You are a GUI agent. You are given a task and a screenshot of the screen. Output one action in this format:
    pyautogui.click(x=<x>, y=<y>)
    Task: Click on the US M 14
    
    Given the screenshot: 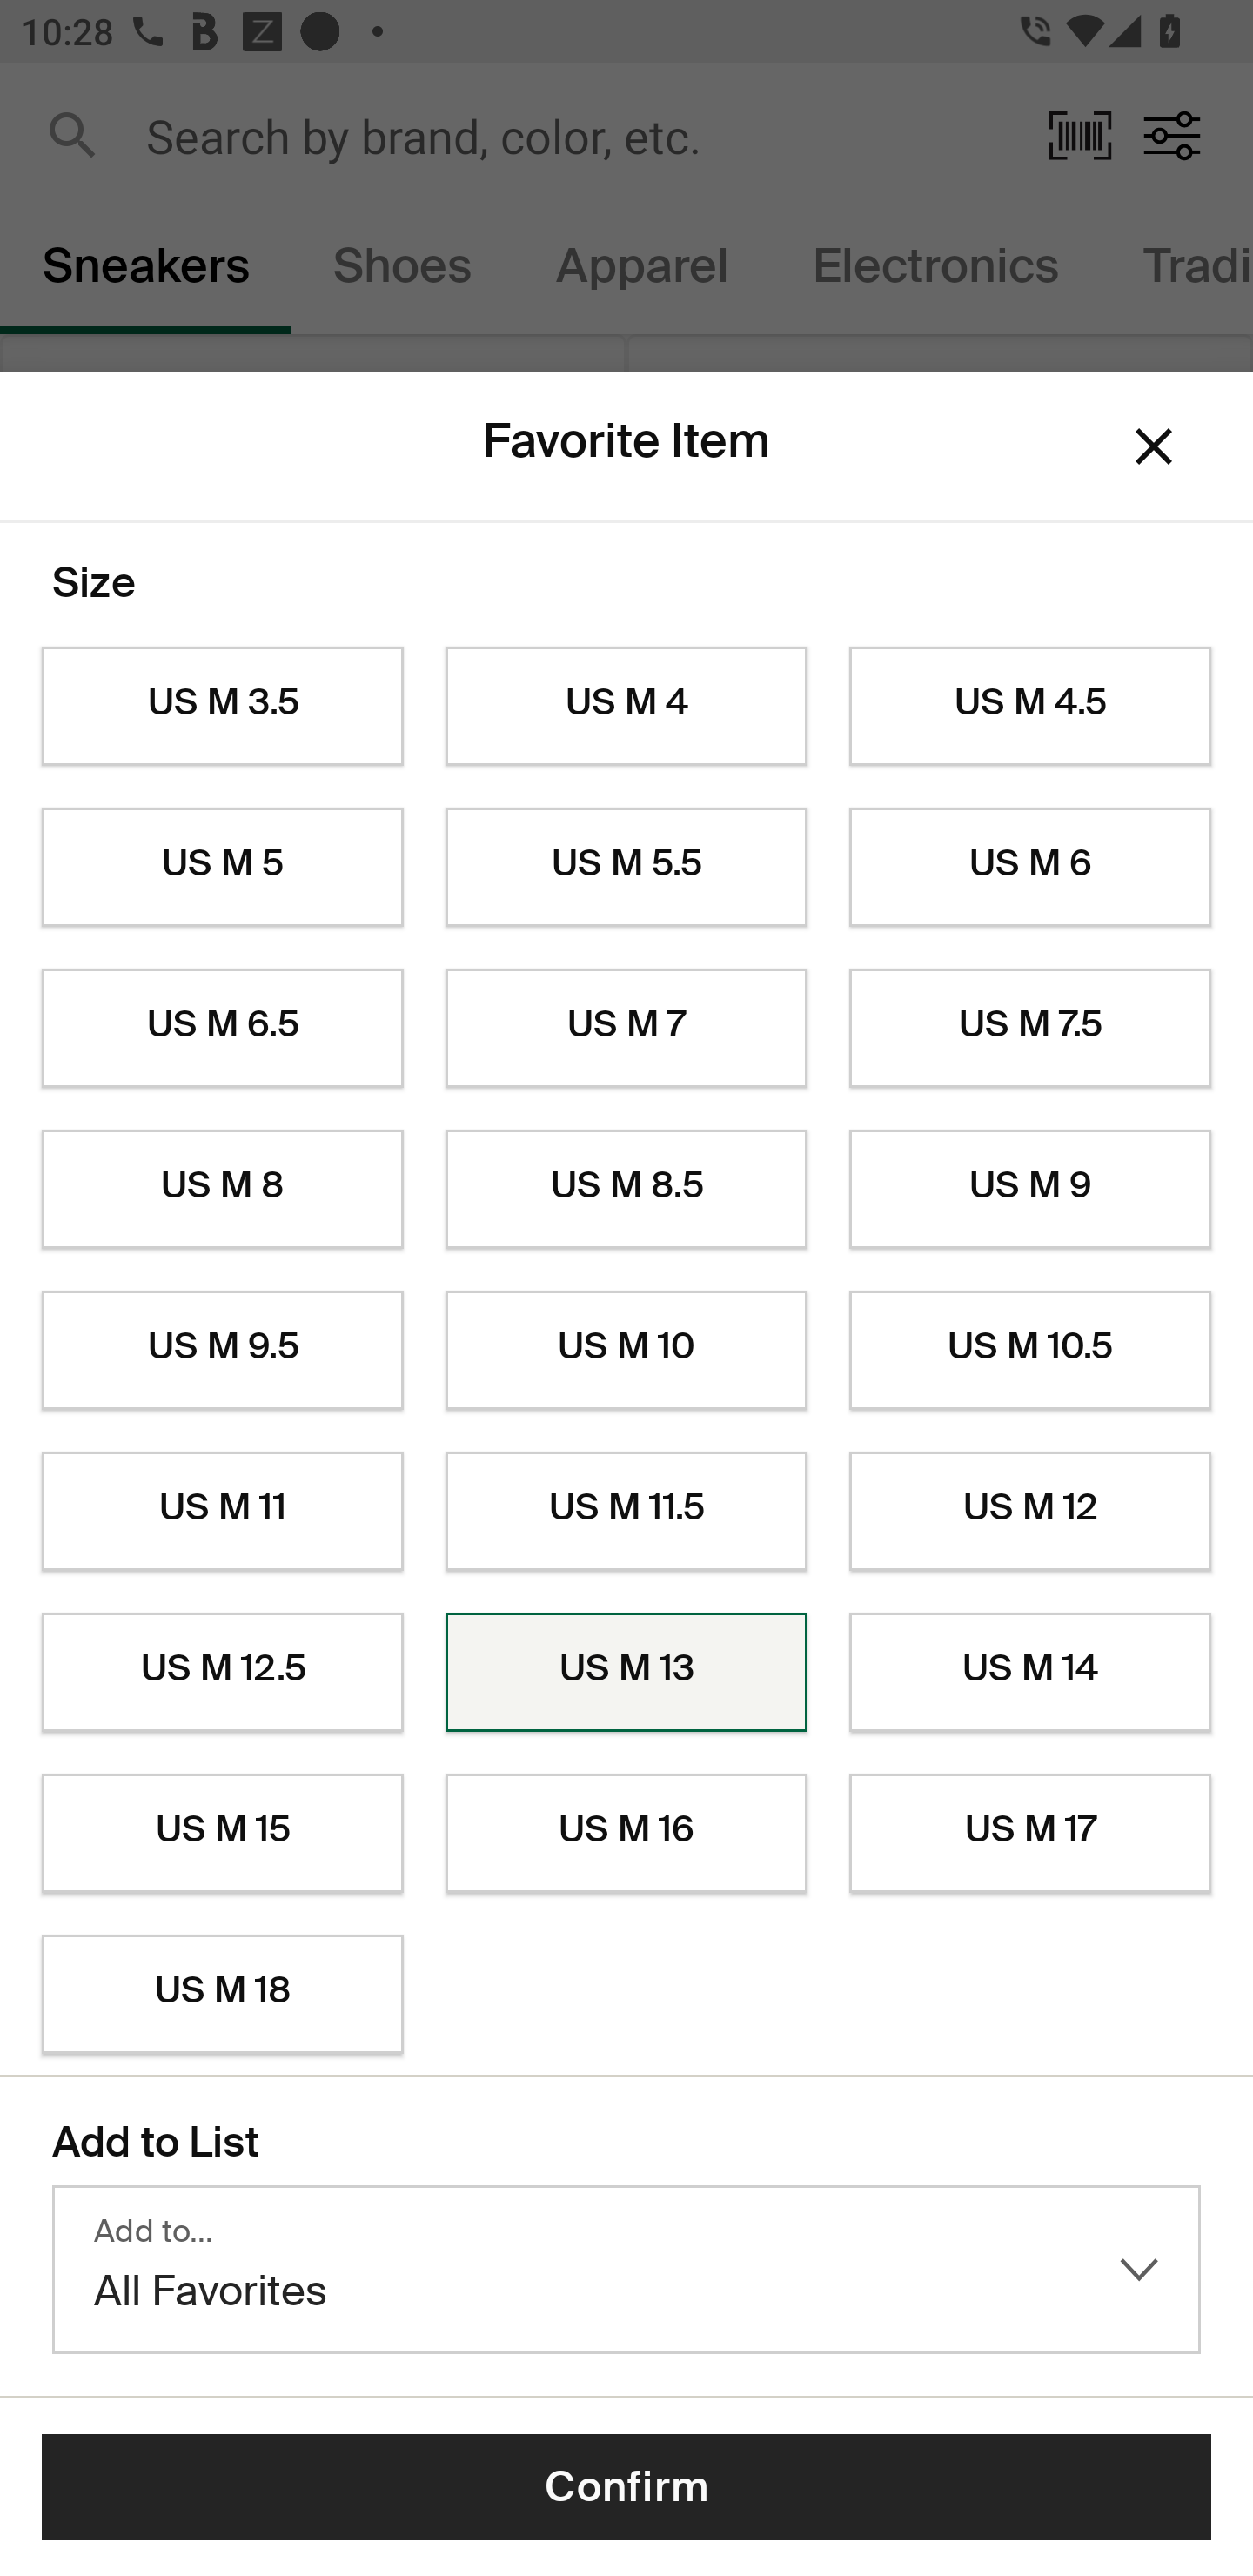 What is the action you would take?
    pyautogui.click(x=1030, y=1673)
    